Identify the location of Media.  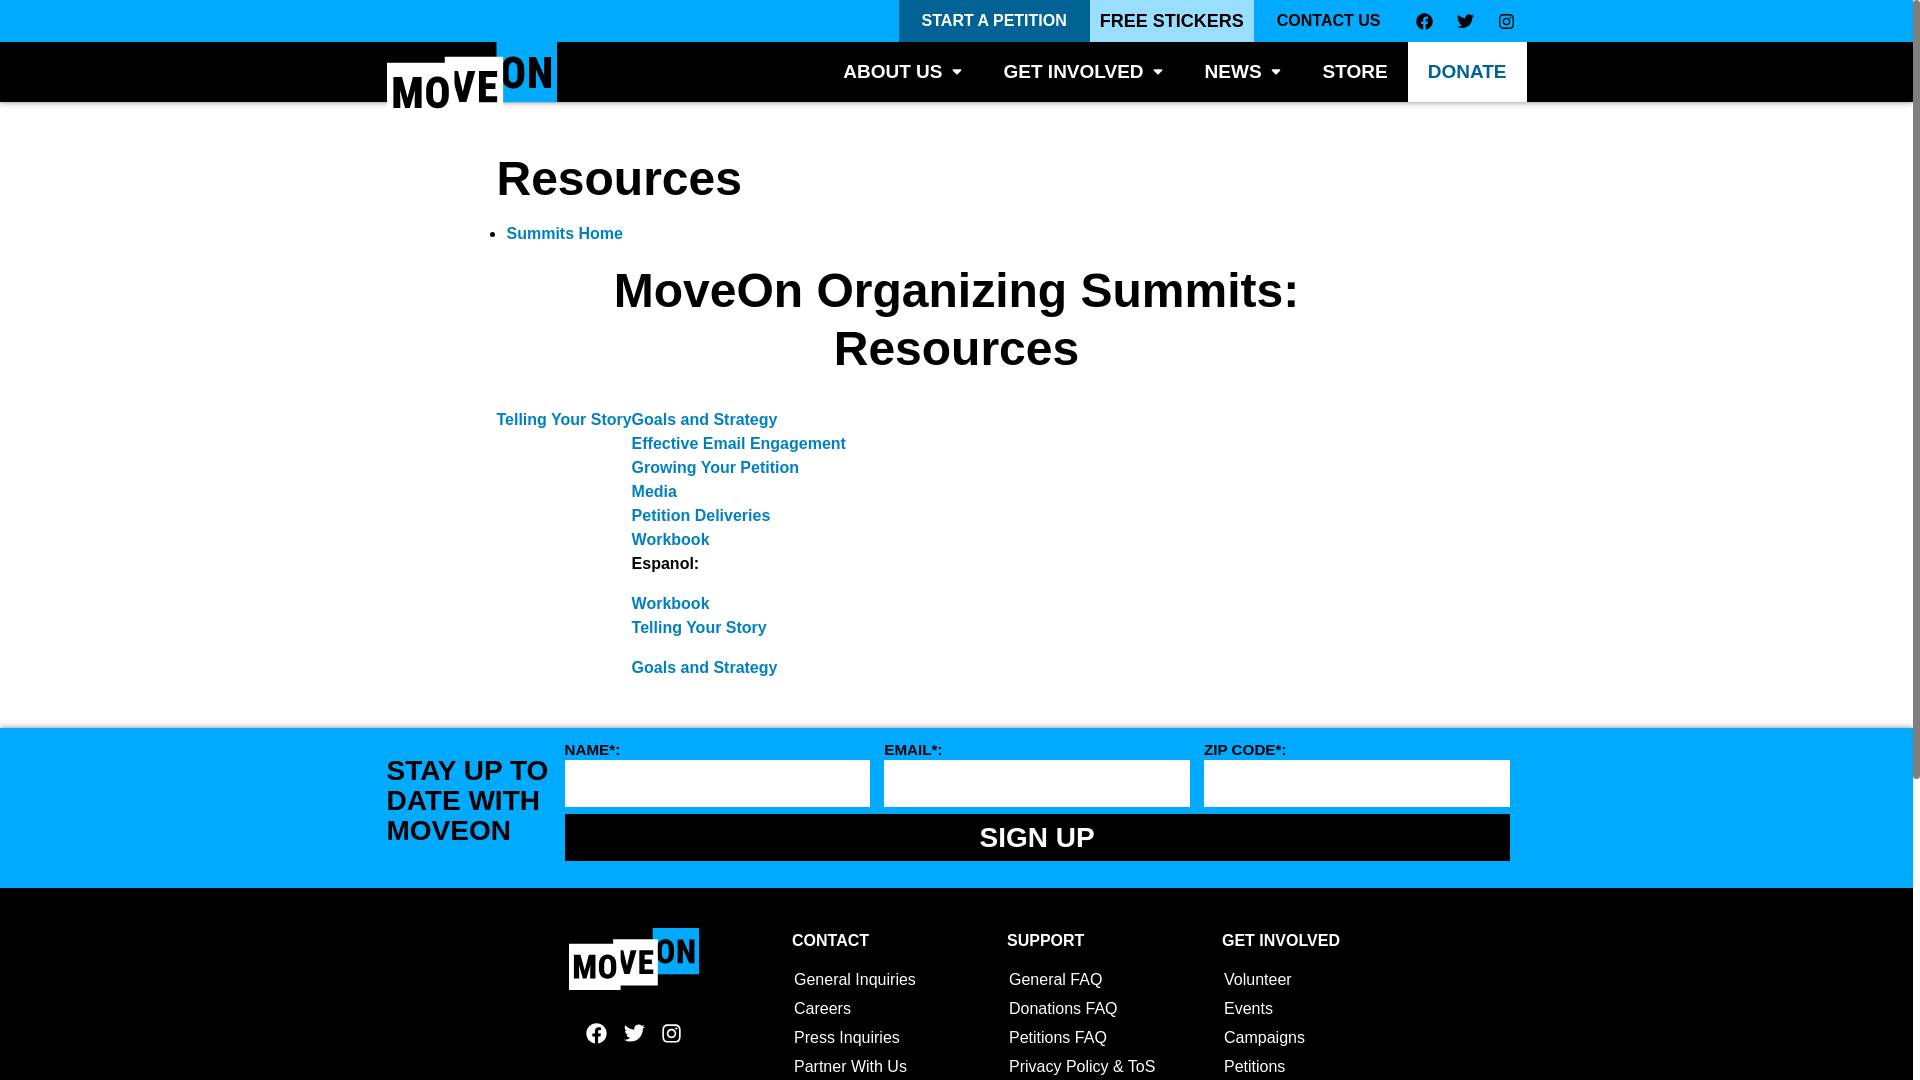
(654, 491).